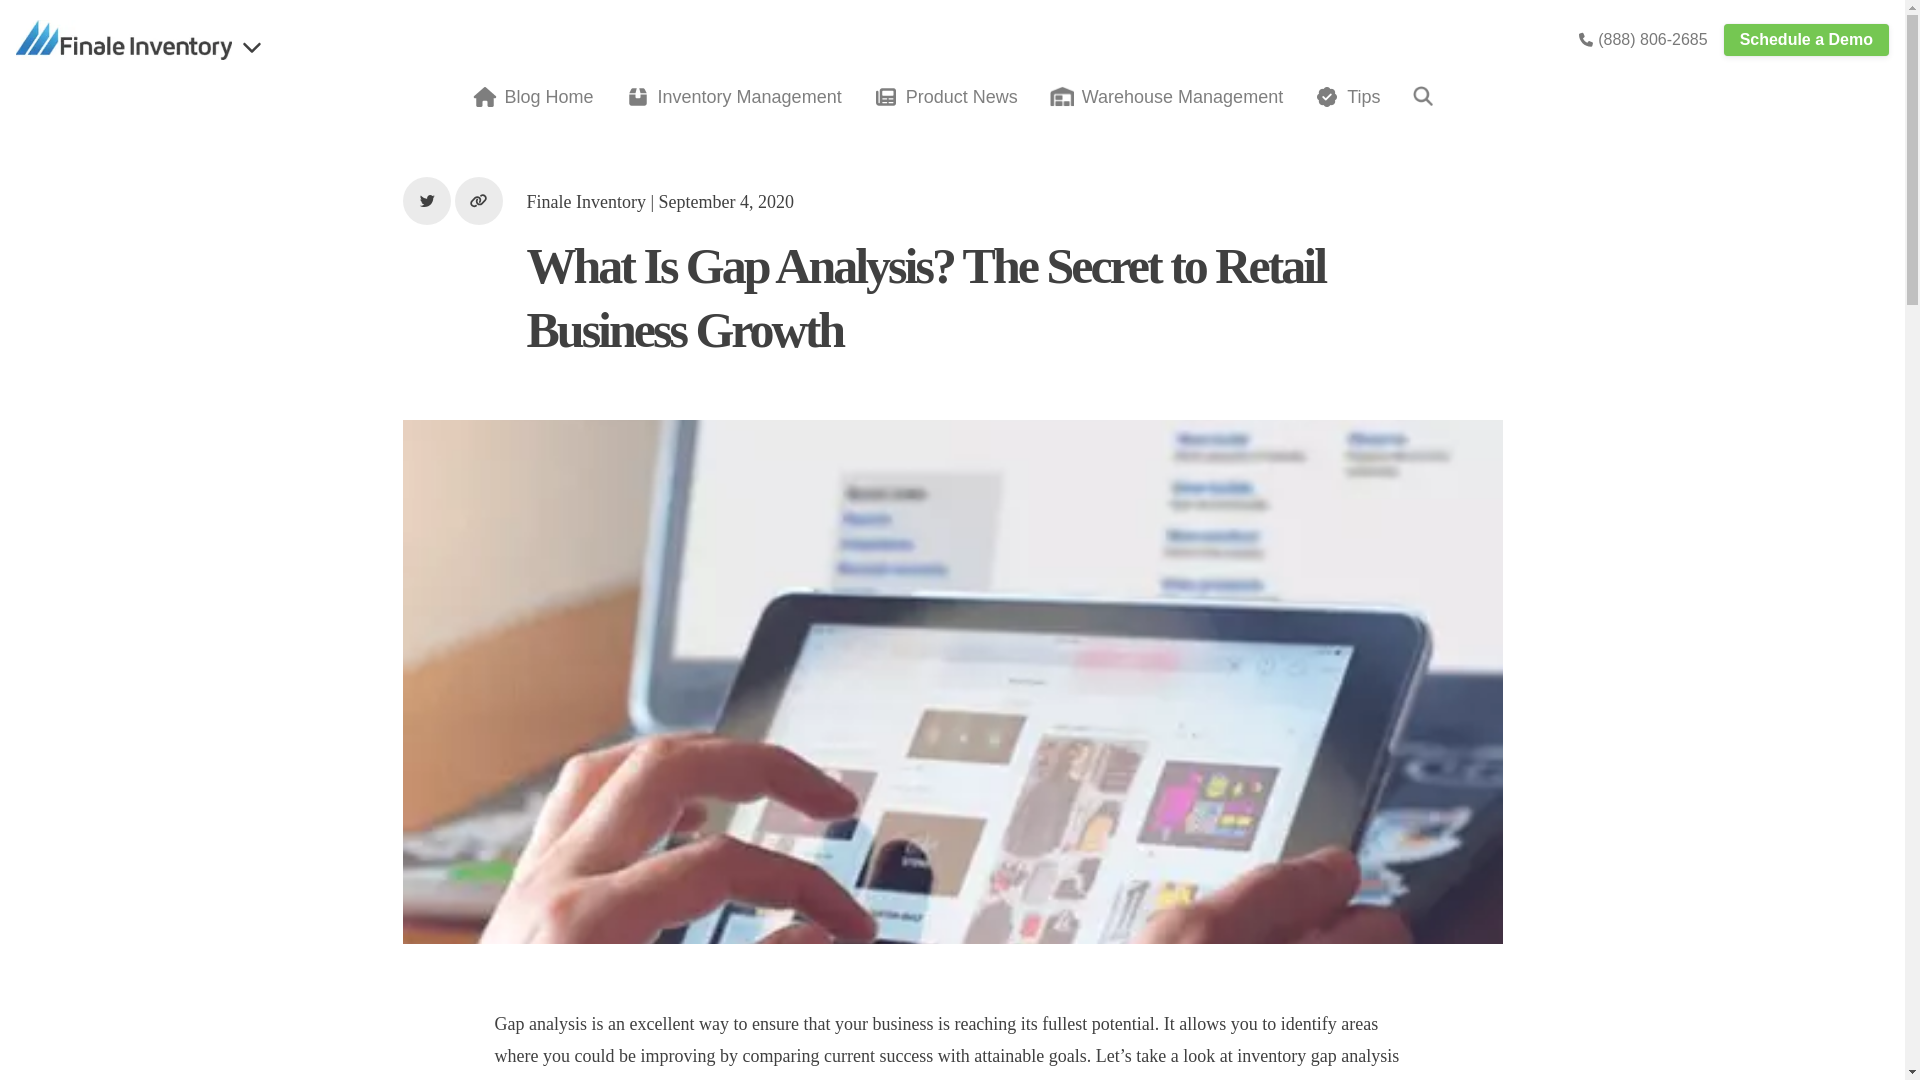 The image size is (1920, 1080). I want to click on Warehouse Management, so click(1166, 97).